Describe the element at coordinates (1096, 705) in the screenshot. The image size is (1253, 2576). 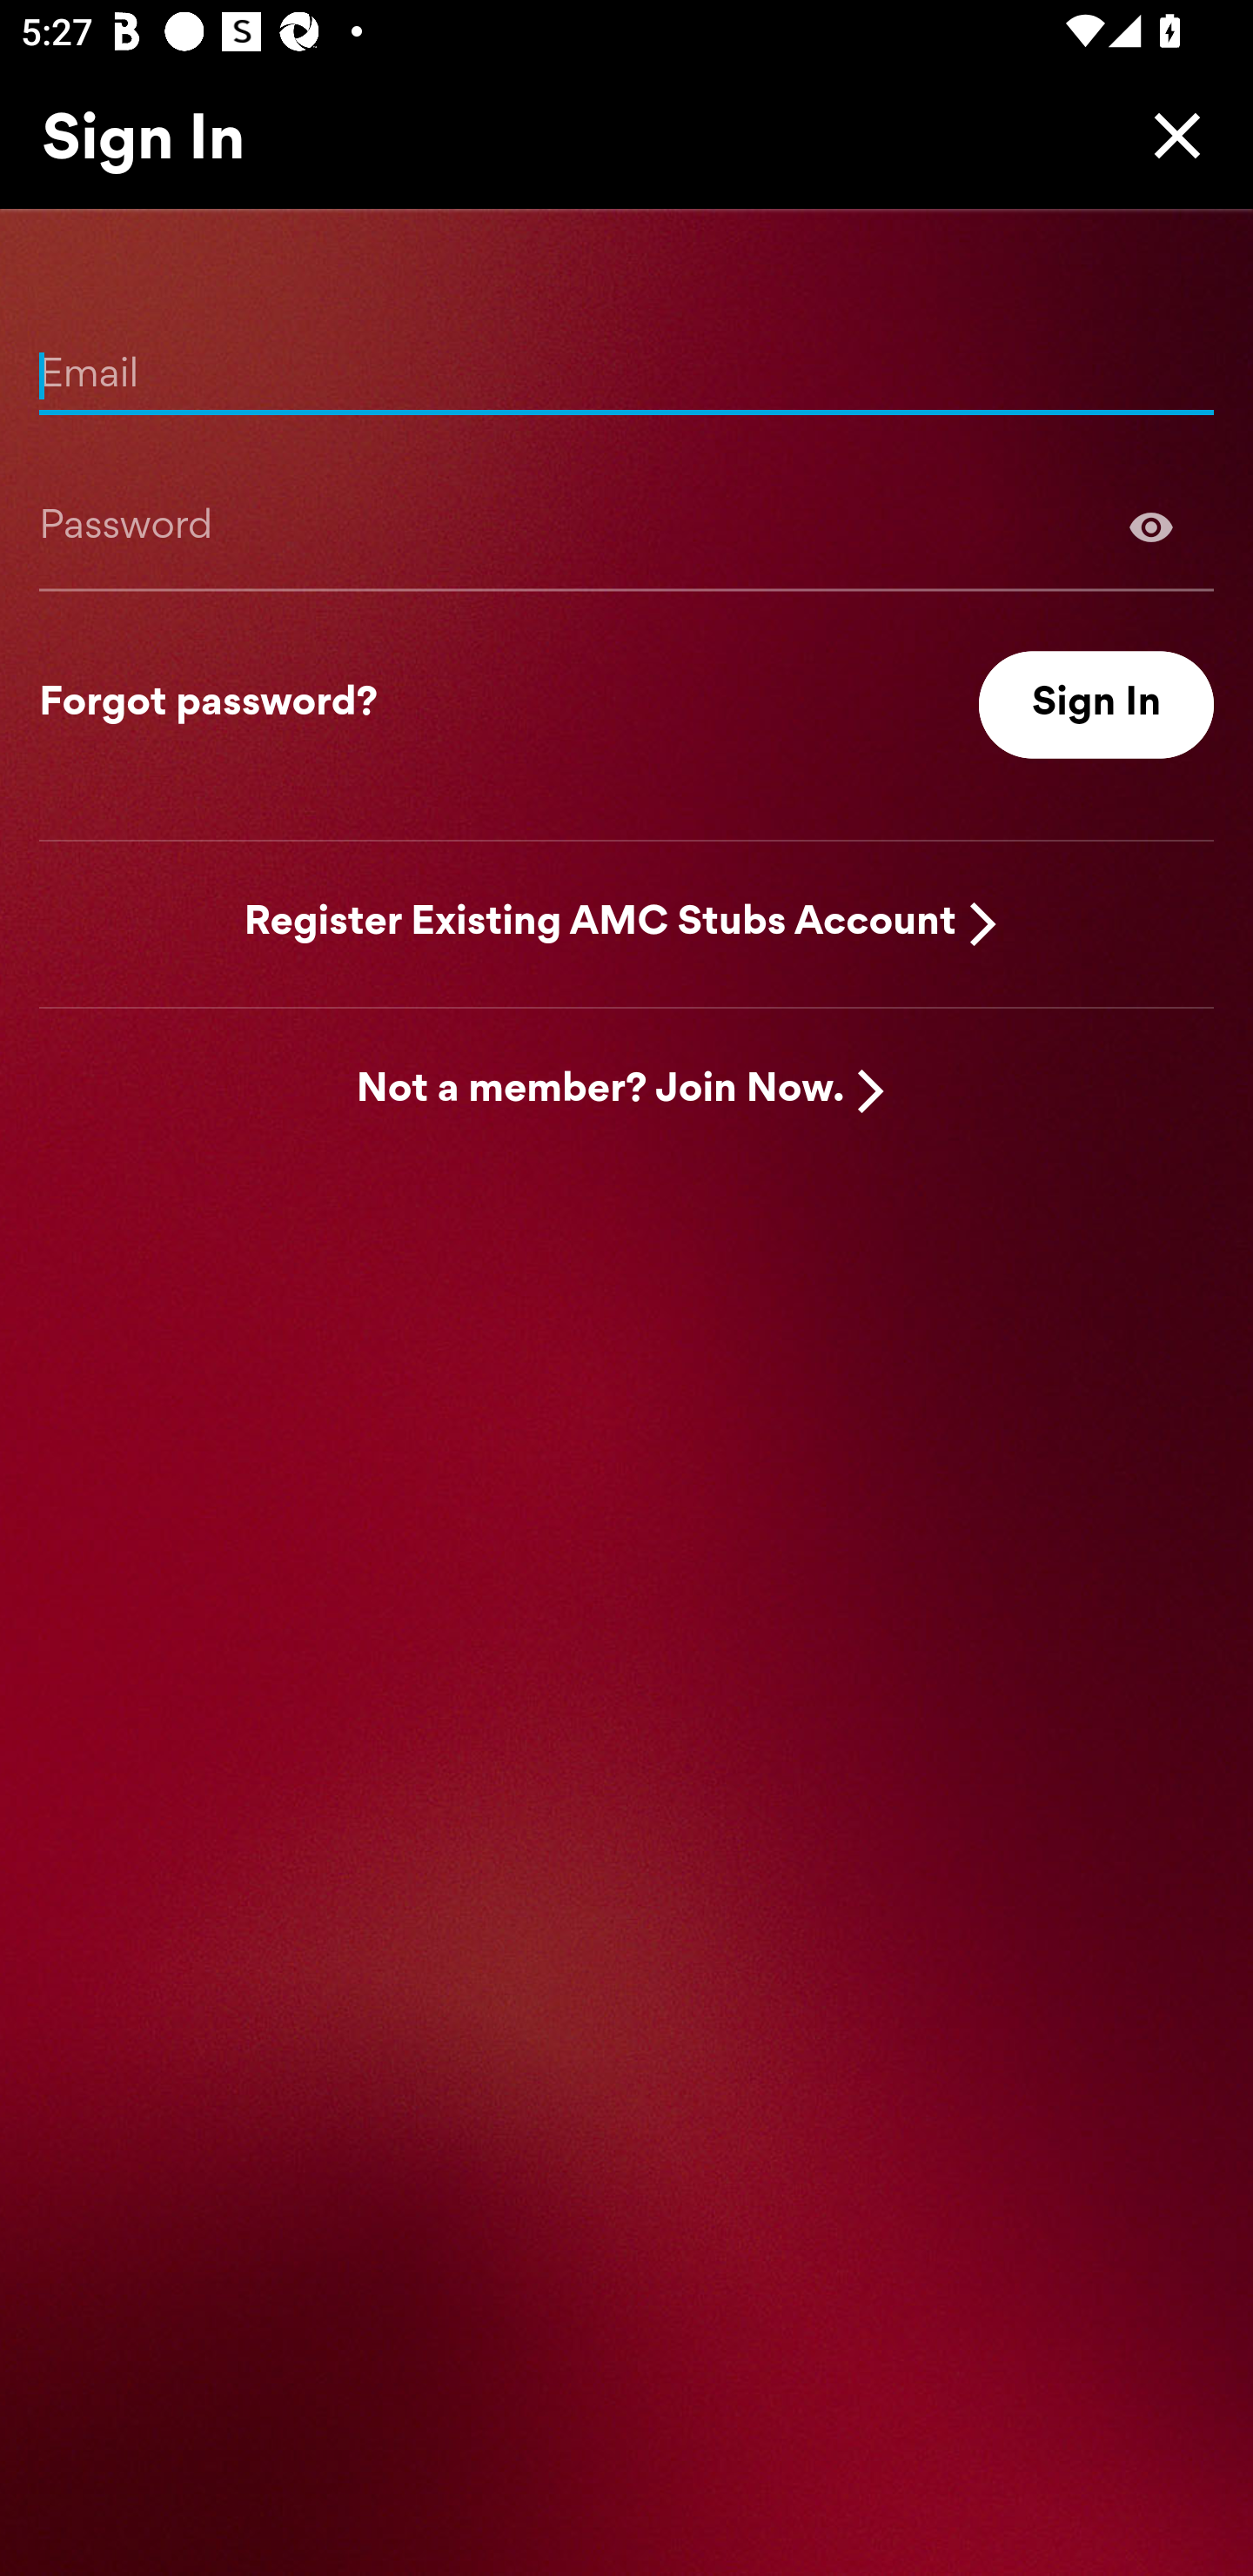
I see `Sign In` at that location.